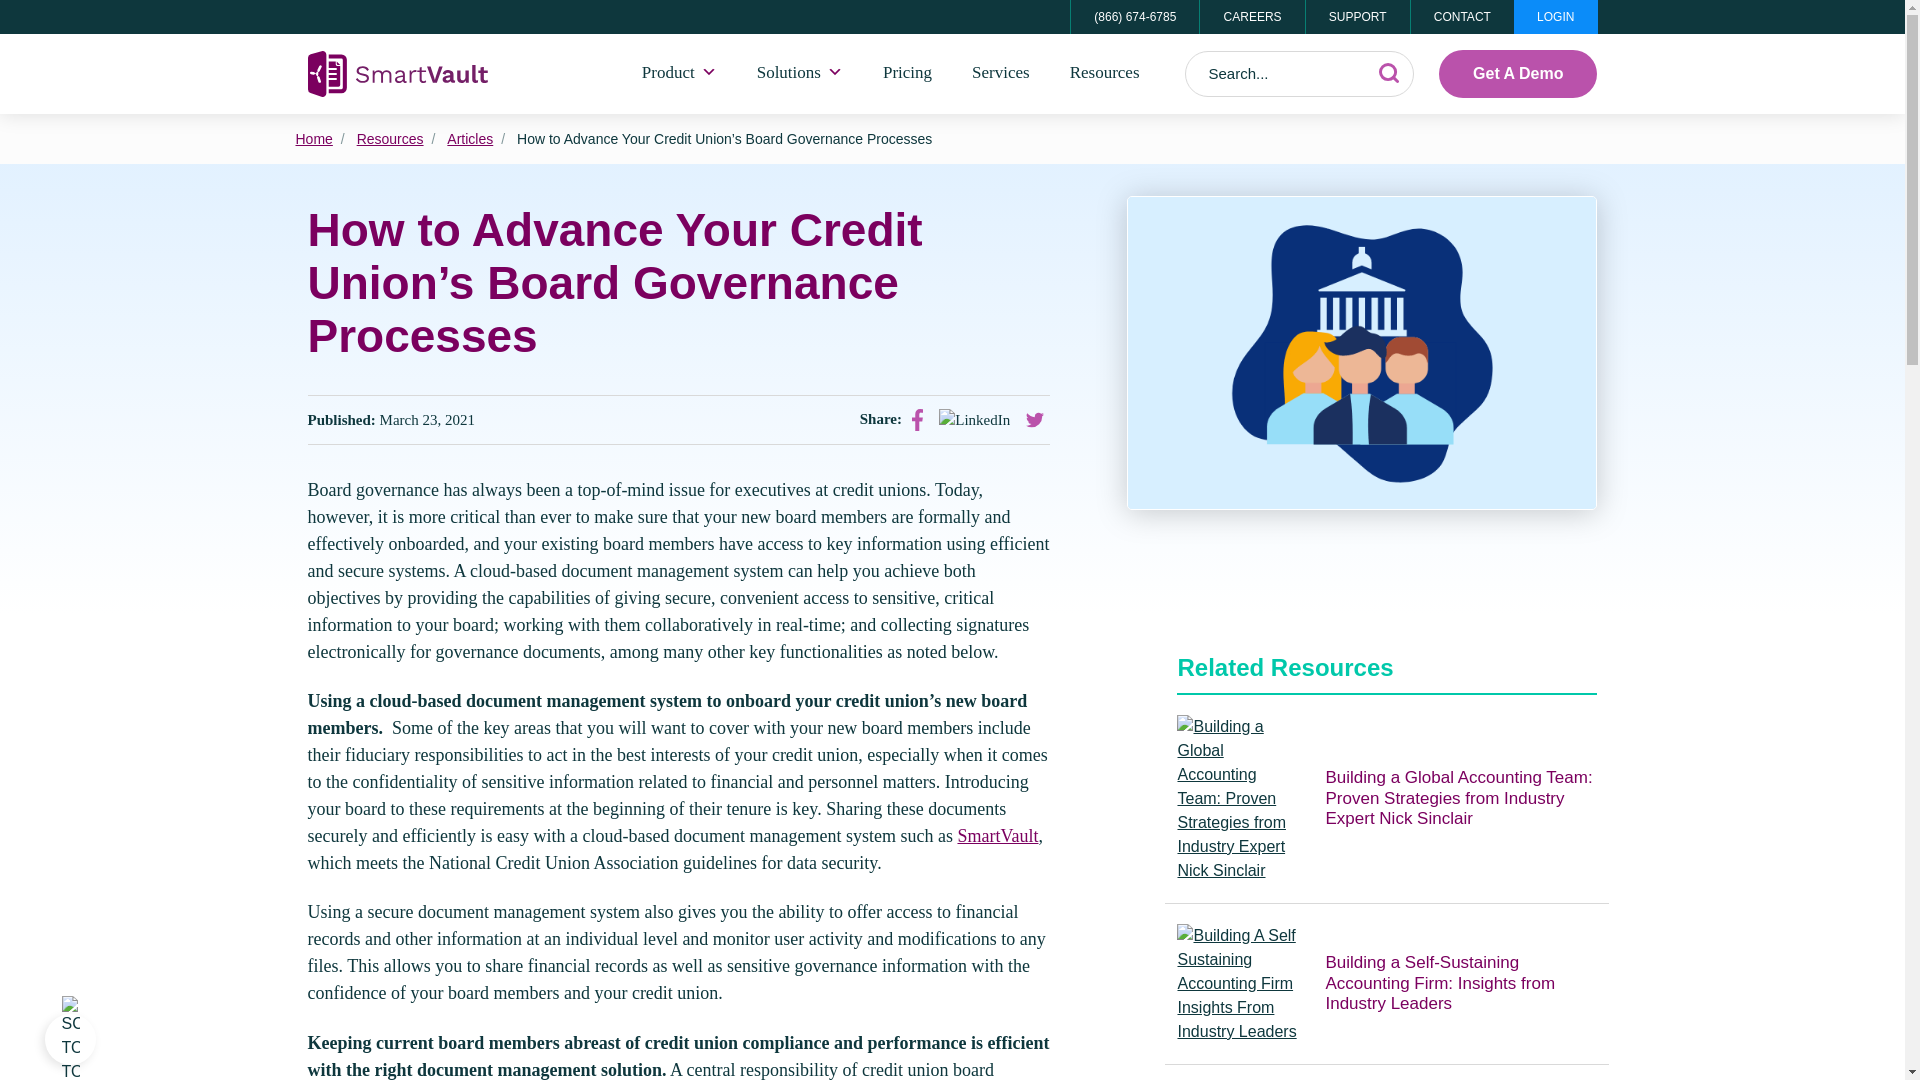 The height and width of the screenshot is (1080, 1920). I want to click on LOGIN, so click(1556, 16).